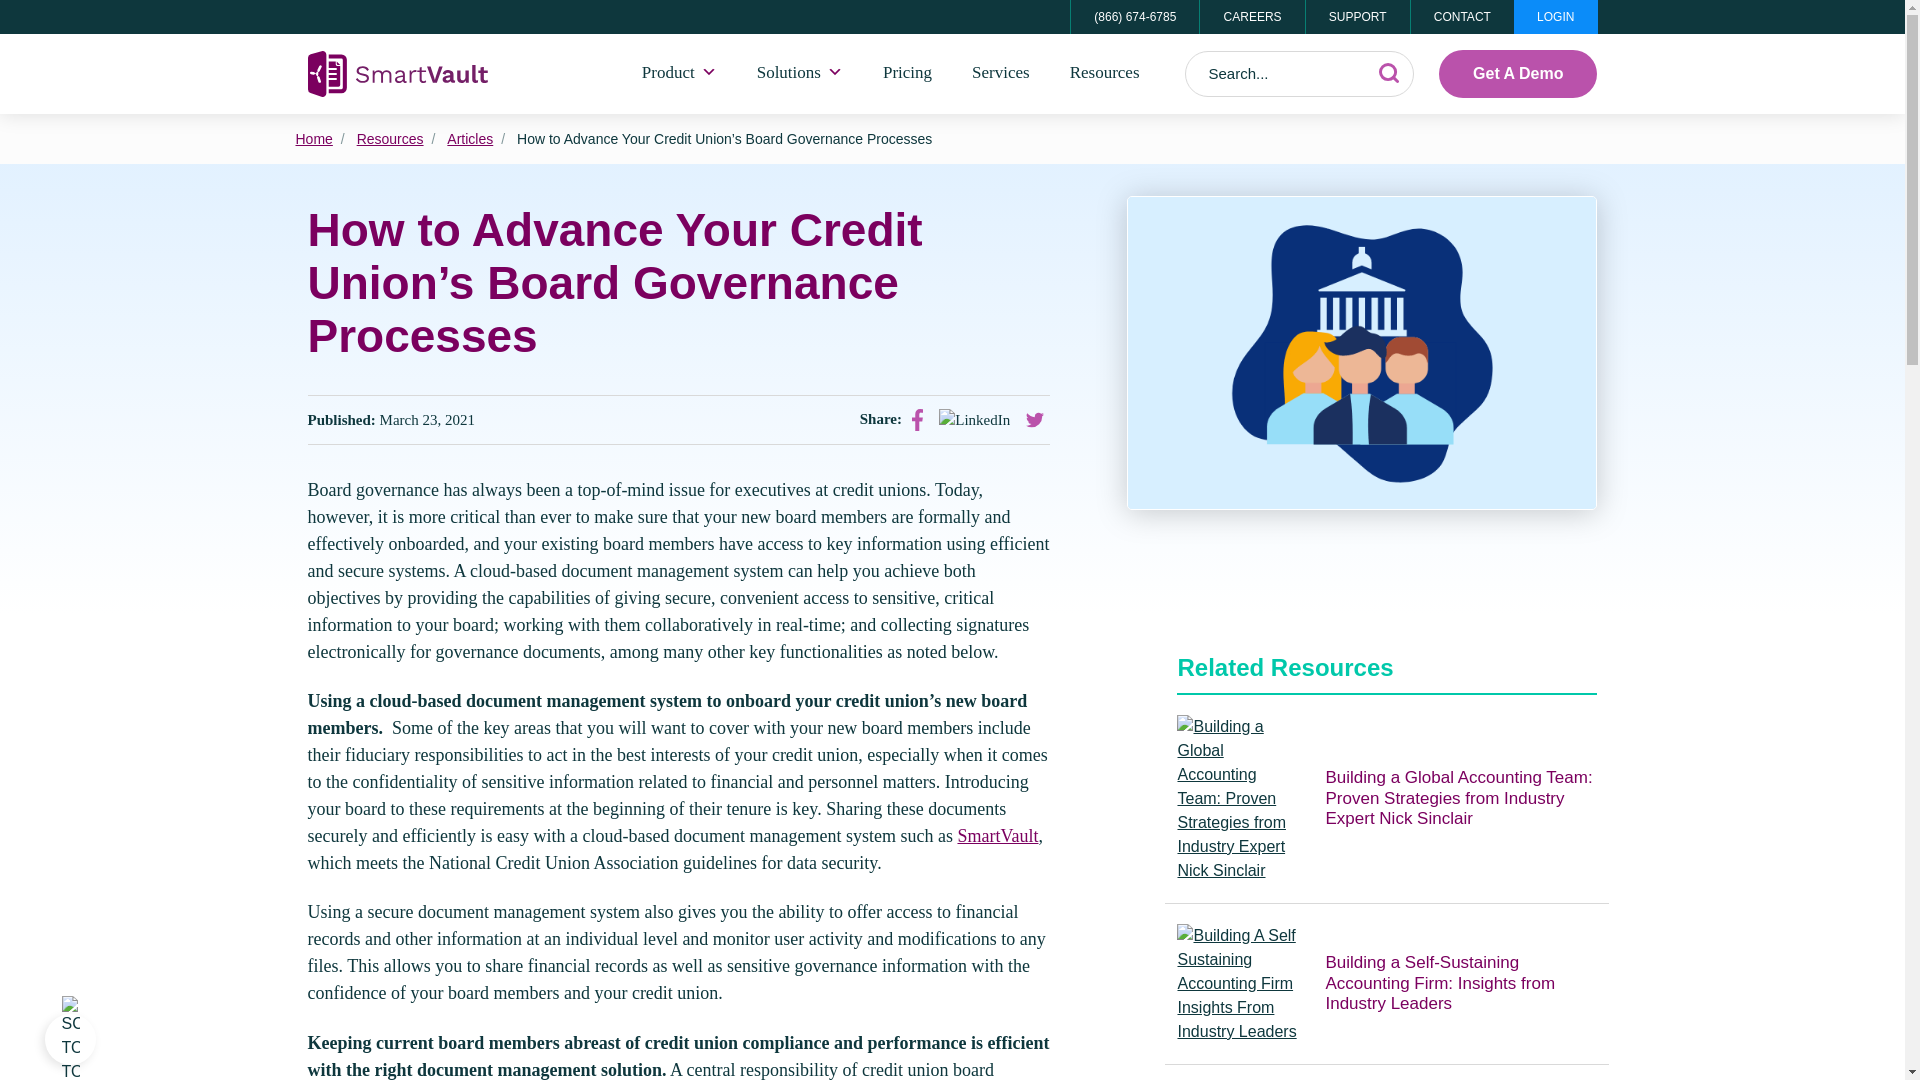 The height and width of the screenshot is (1080, 1920). I want to click on LOGIN, so click(1556, 16).